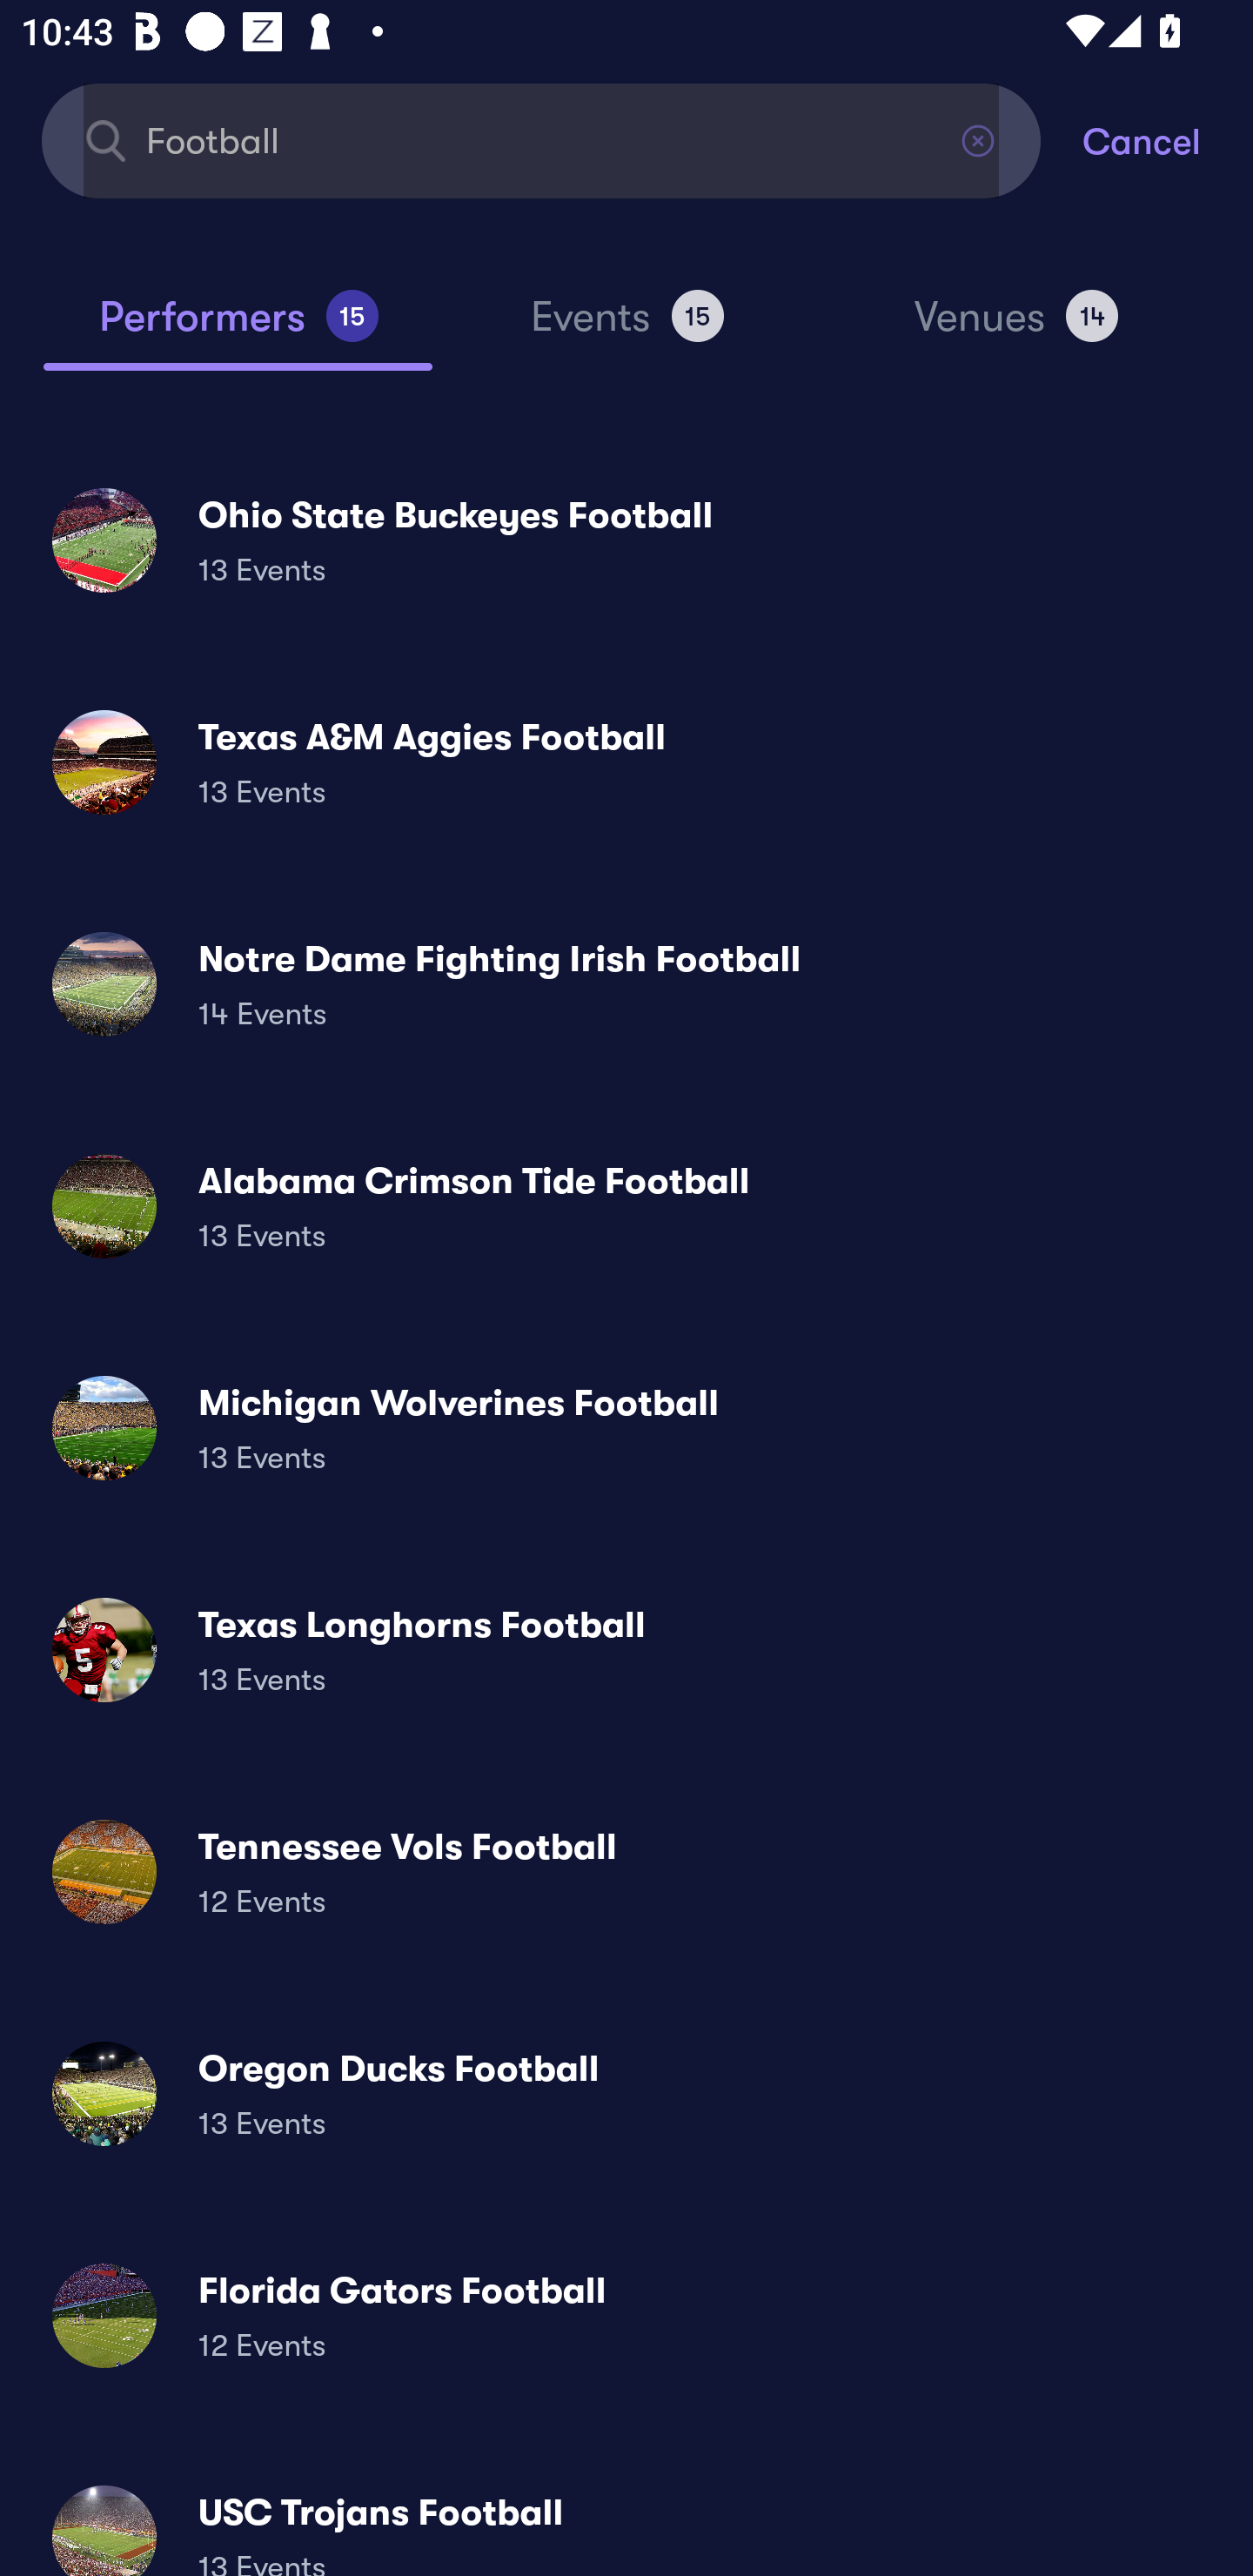 The width and height of the screenshot is (1253, 2576). I want to click on Oregon Ducks Football 13 Events, so click(626, 2092).